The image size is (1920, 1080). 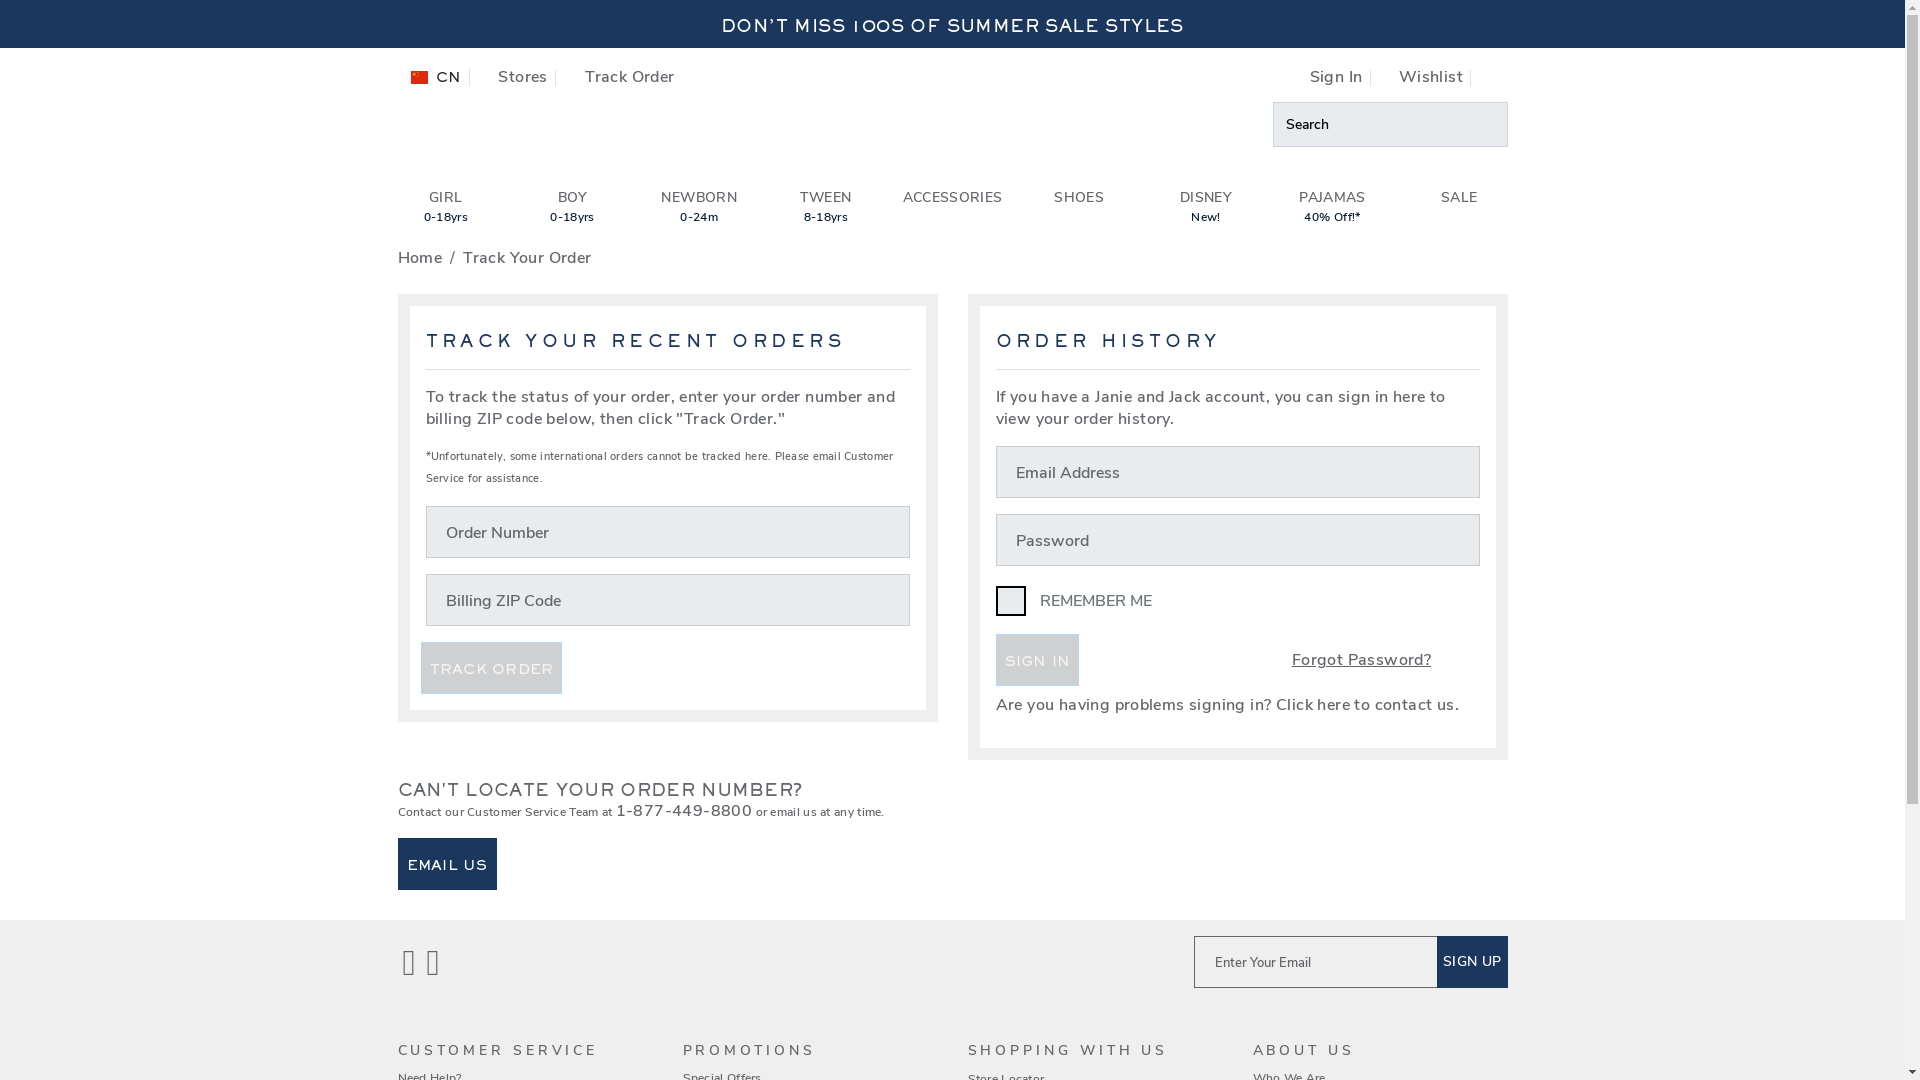 I want to click on forgot password?, so click(x=528, y=76).